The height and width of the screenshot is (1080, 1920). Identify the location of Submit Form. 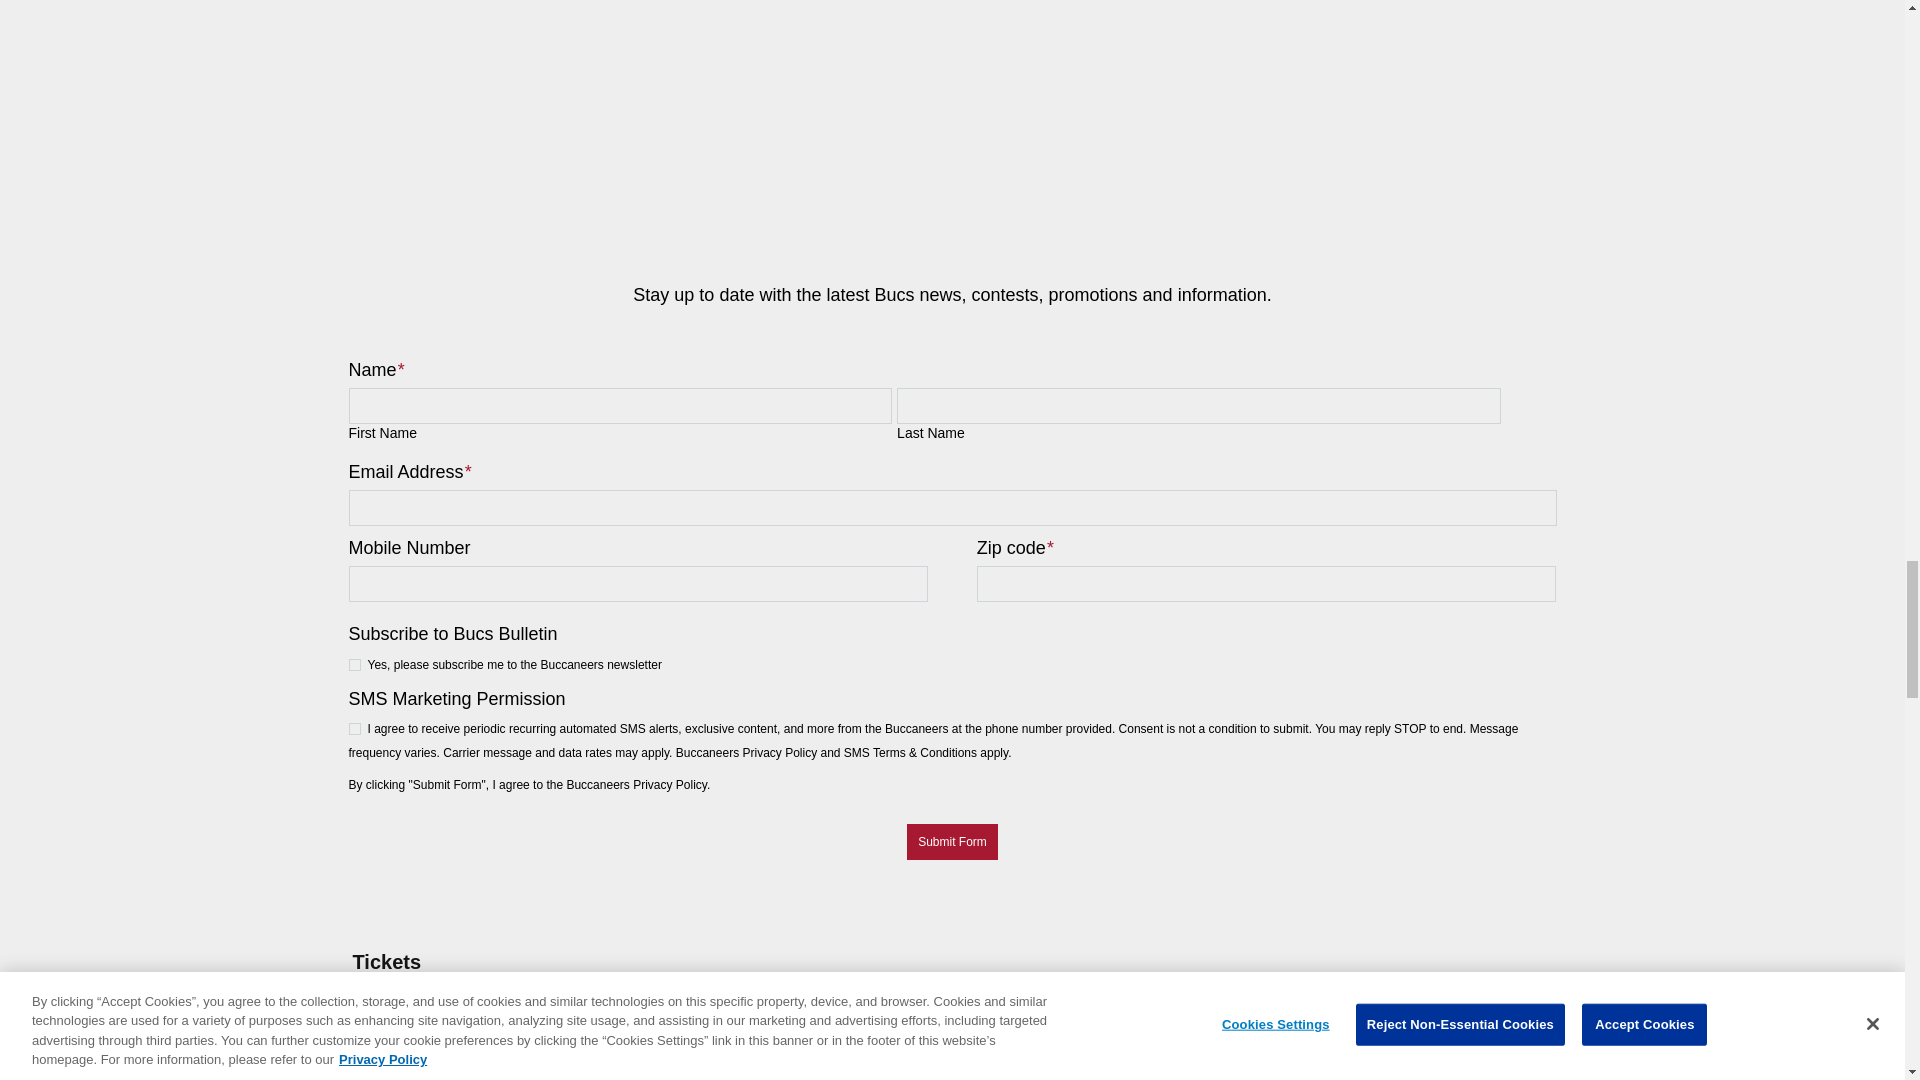
(952, 842).